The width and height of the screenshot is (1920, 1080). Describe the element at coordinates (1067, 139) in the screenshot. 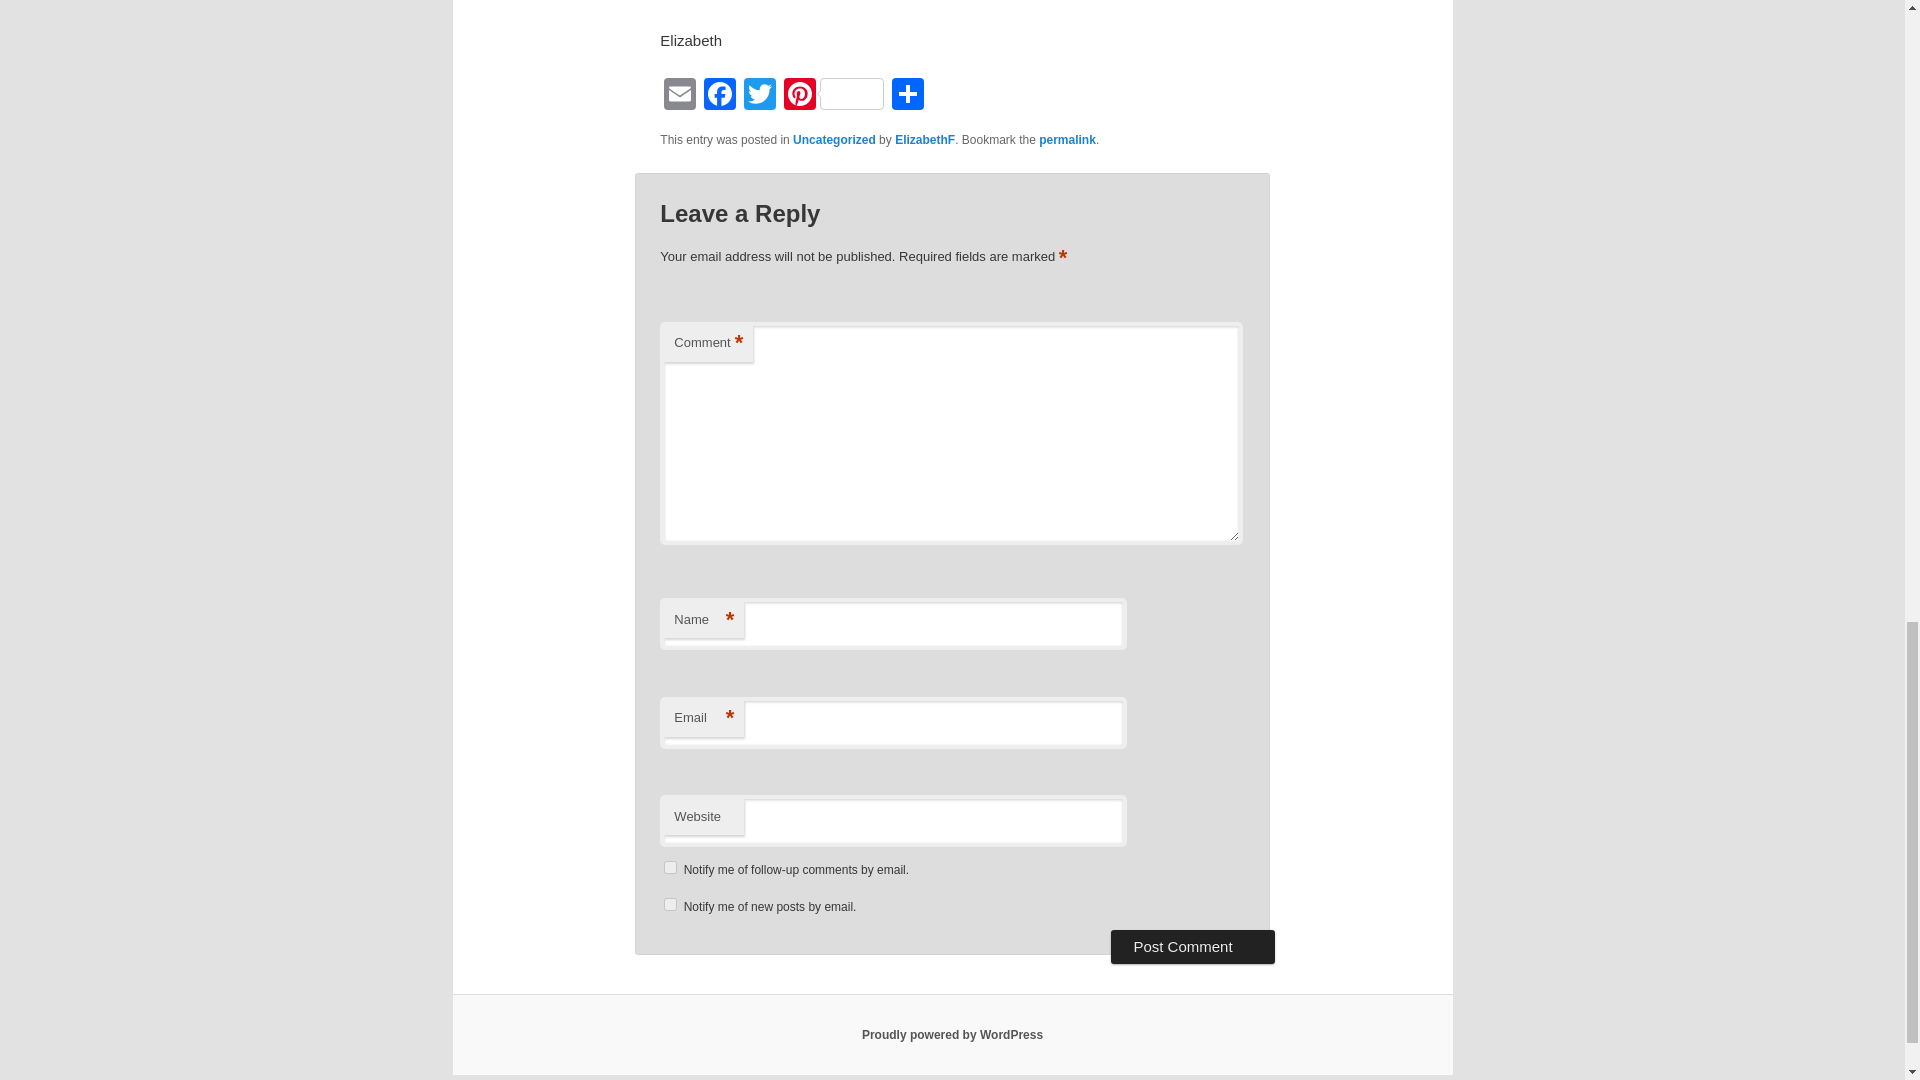

I see `permalink` at that location.